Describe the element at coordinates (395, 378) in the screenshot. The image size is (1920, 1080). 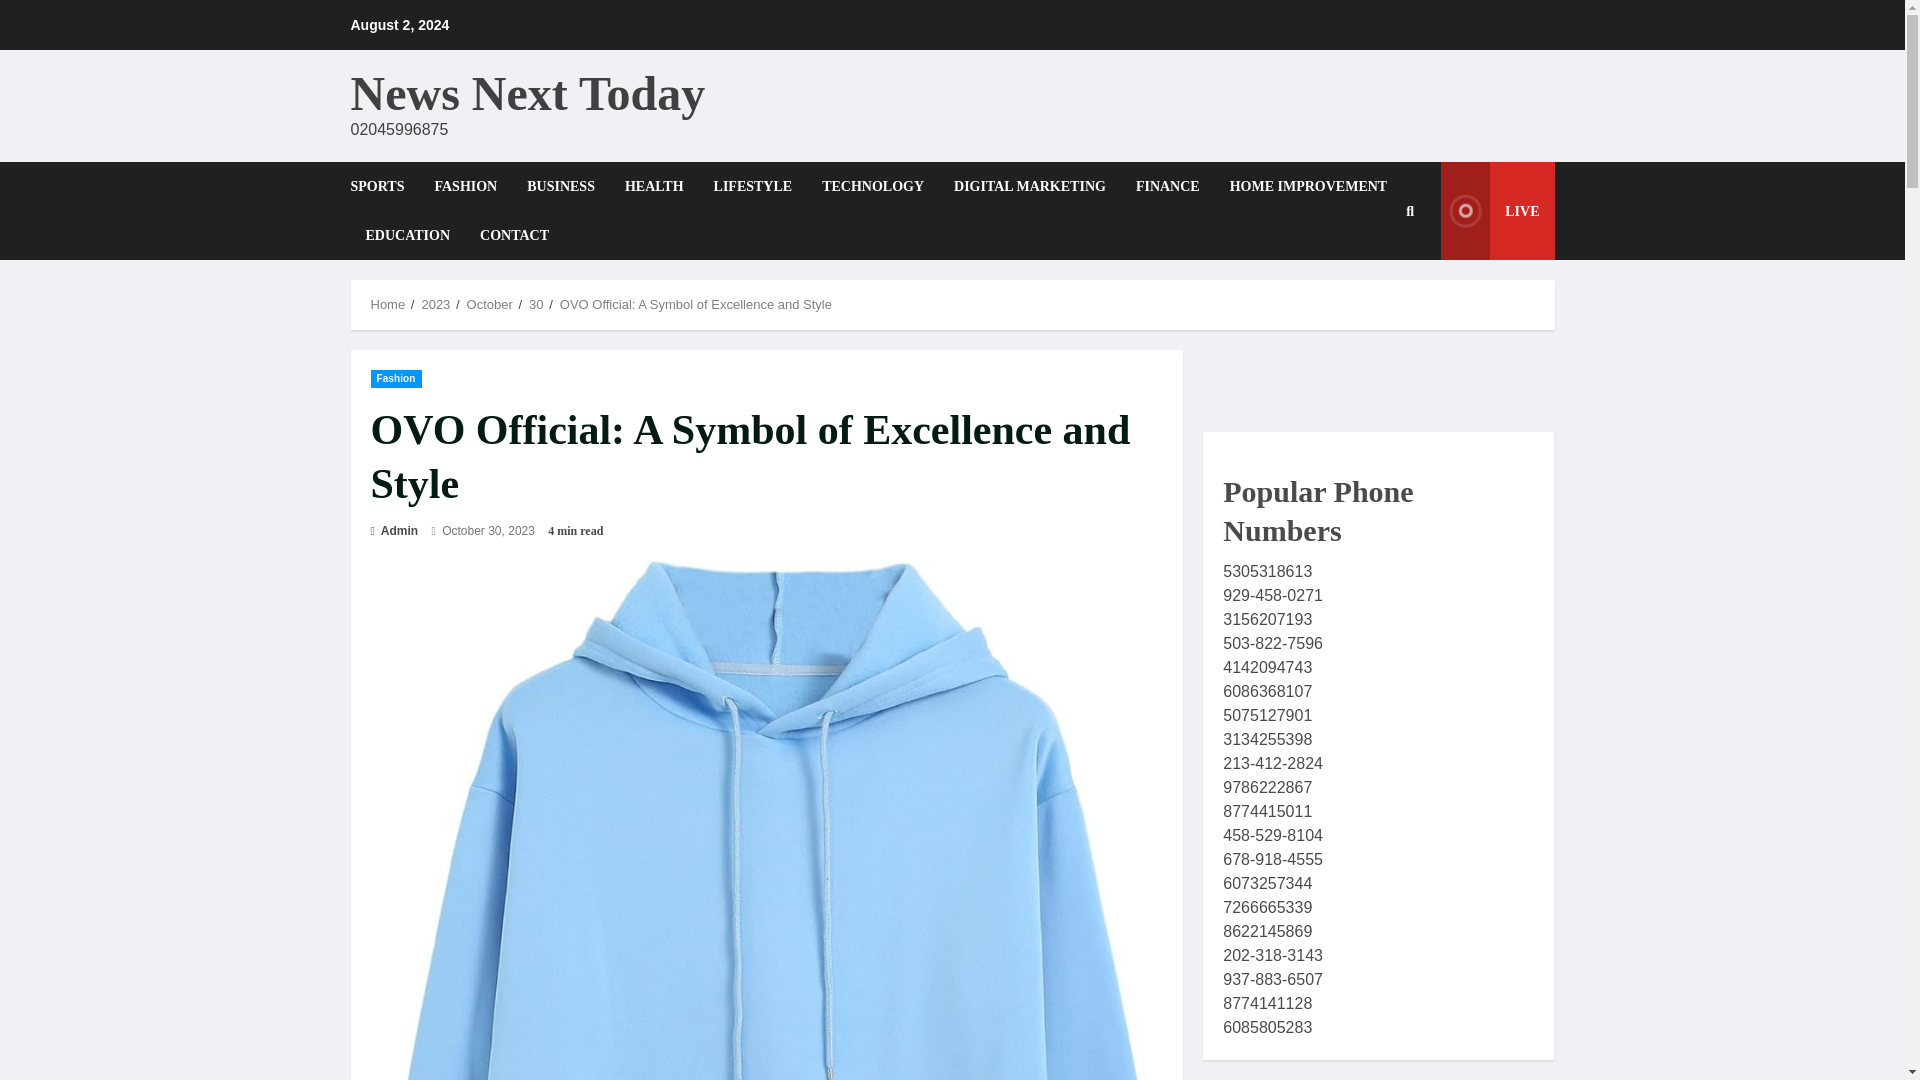
I see `Fashion` at that location.